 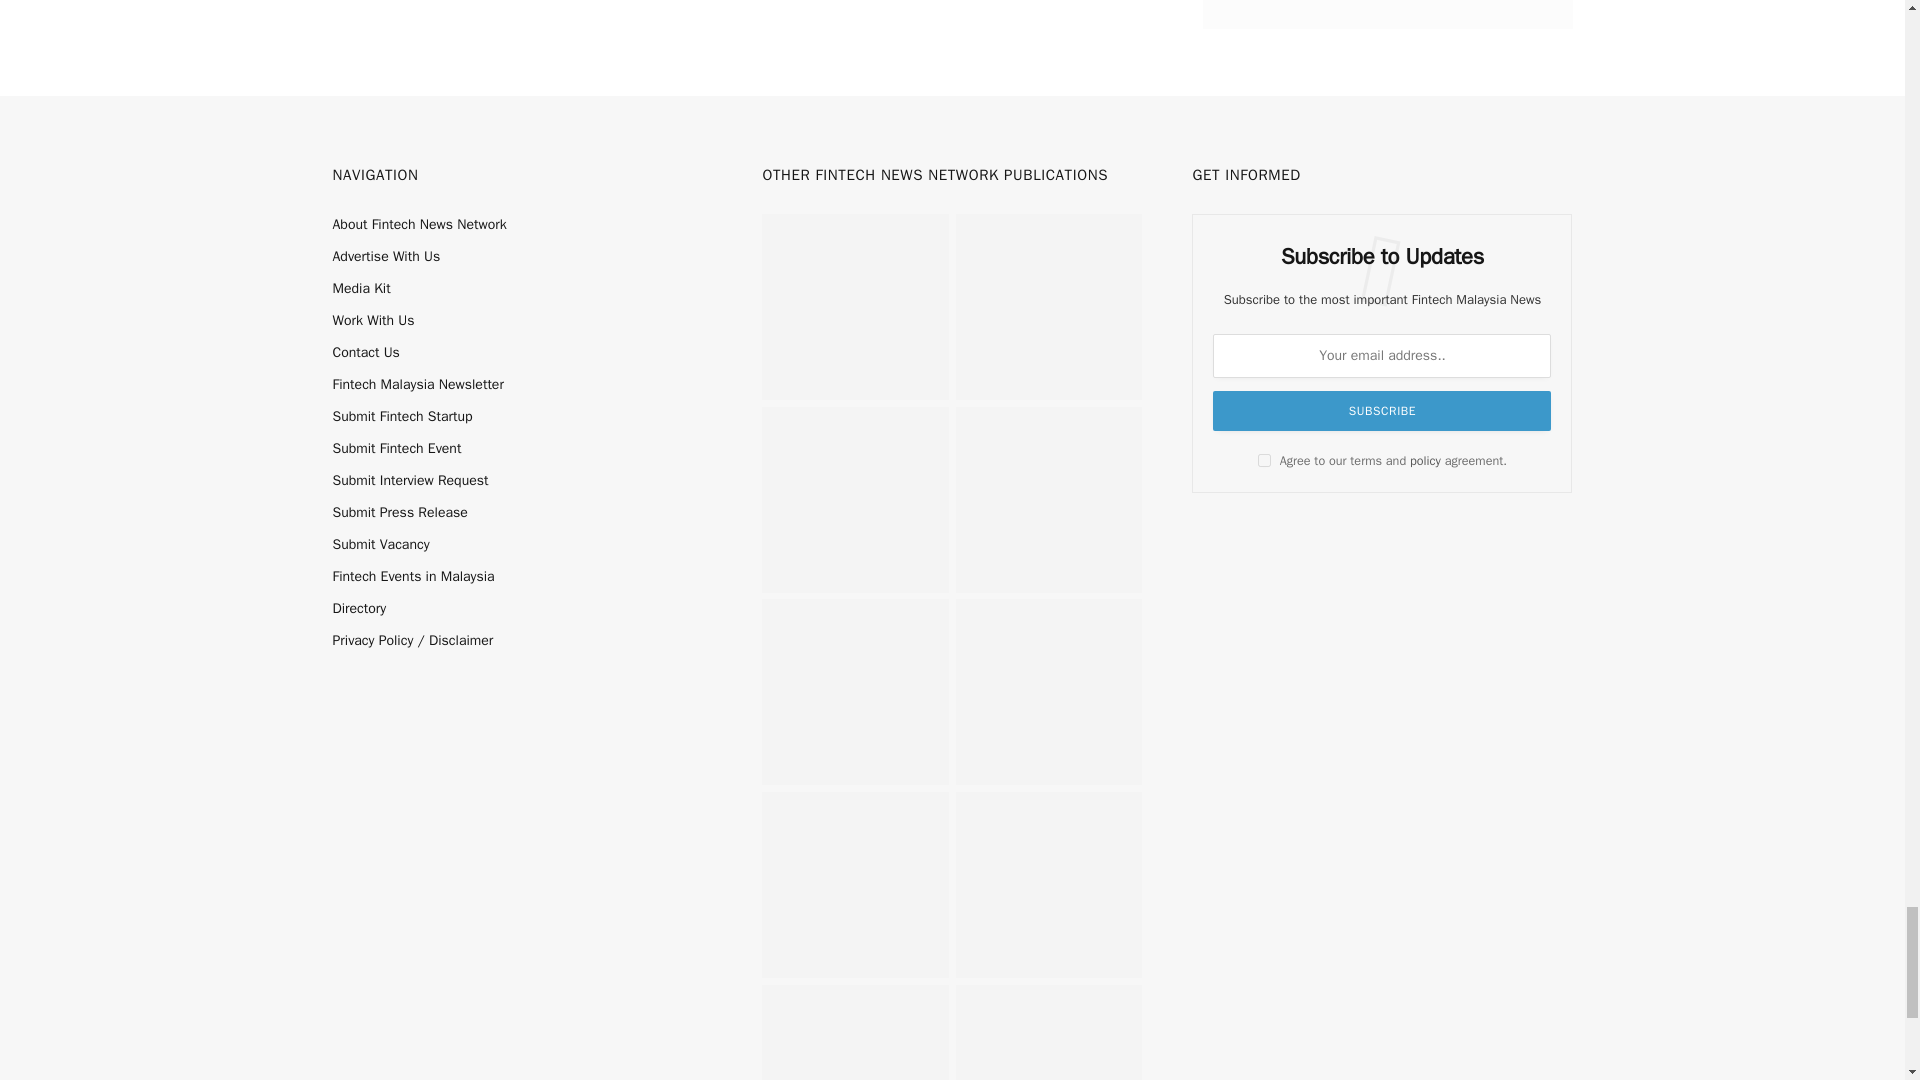 I want to click on Subscribe, so click(x=1382, y=410).